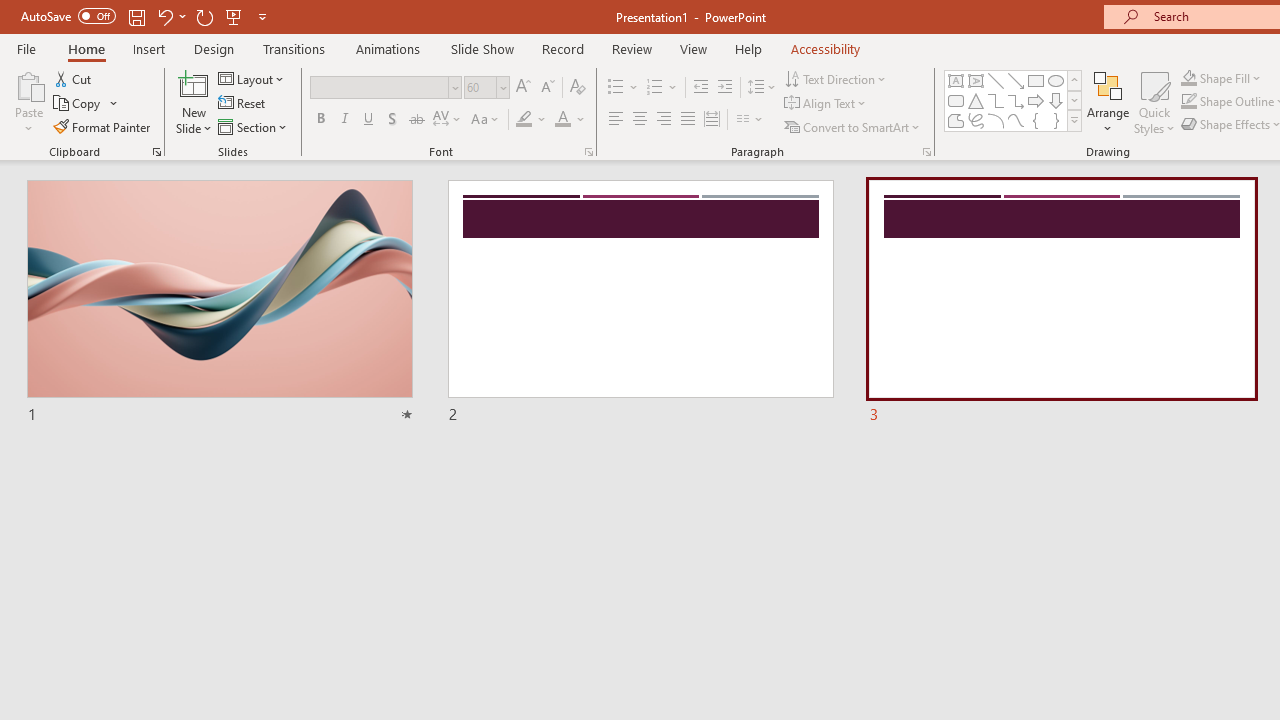  Describe the element at coordinates (344, 120) in the screenshot. I see `Italic` at that location.